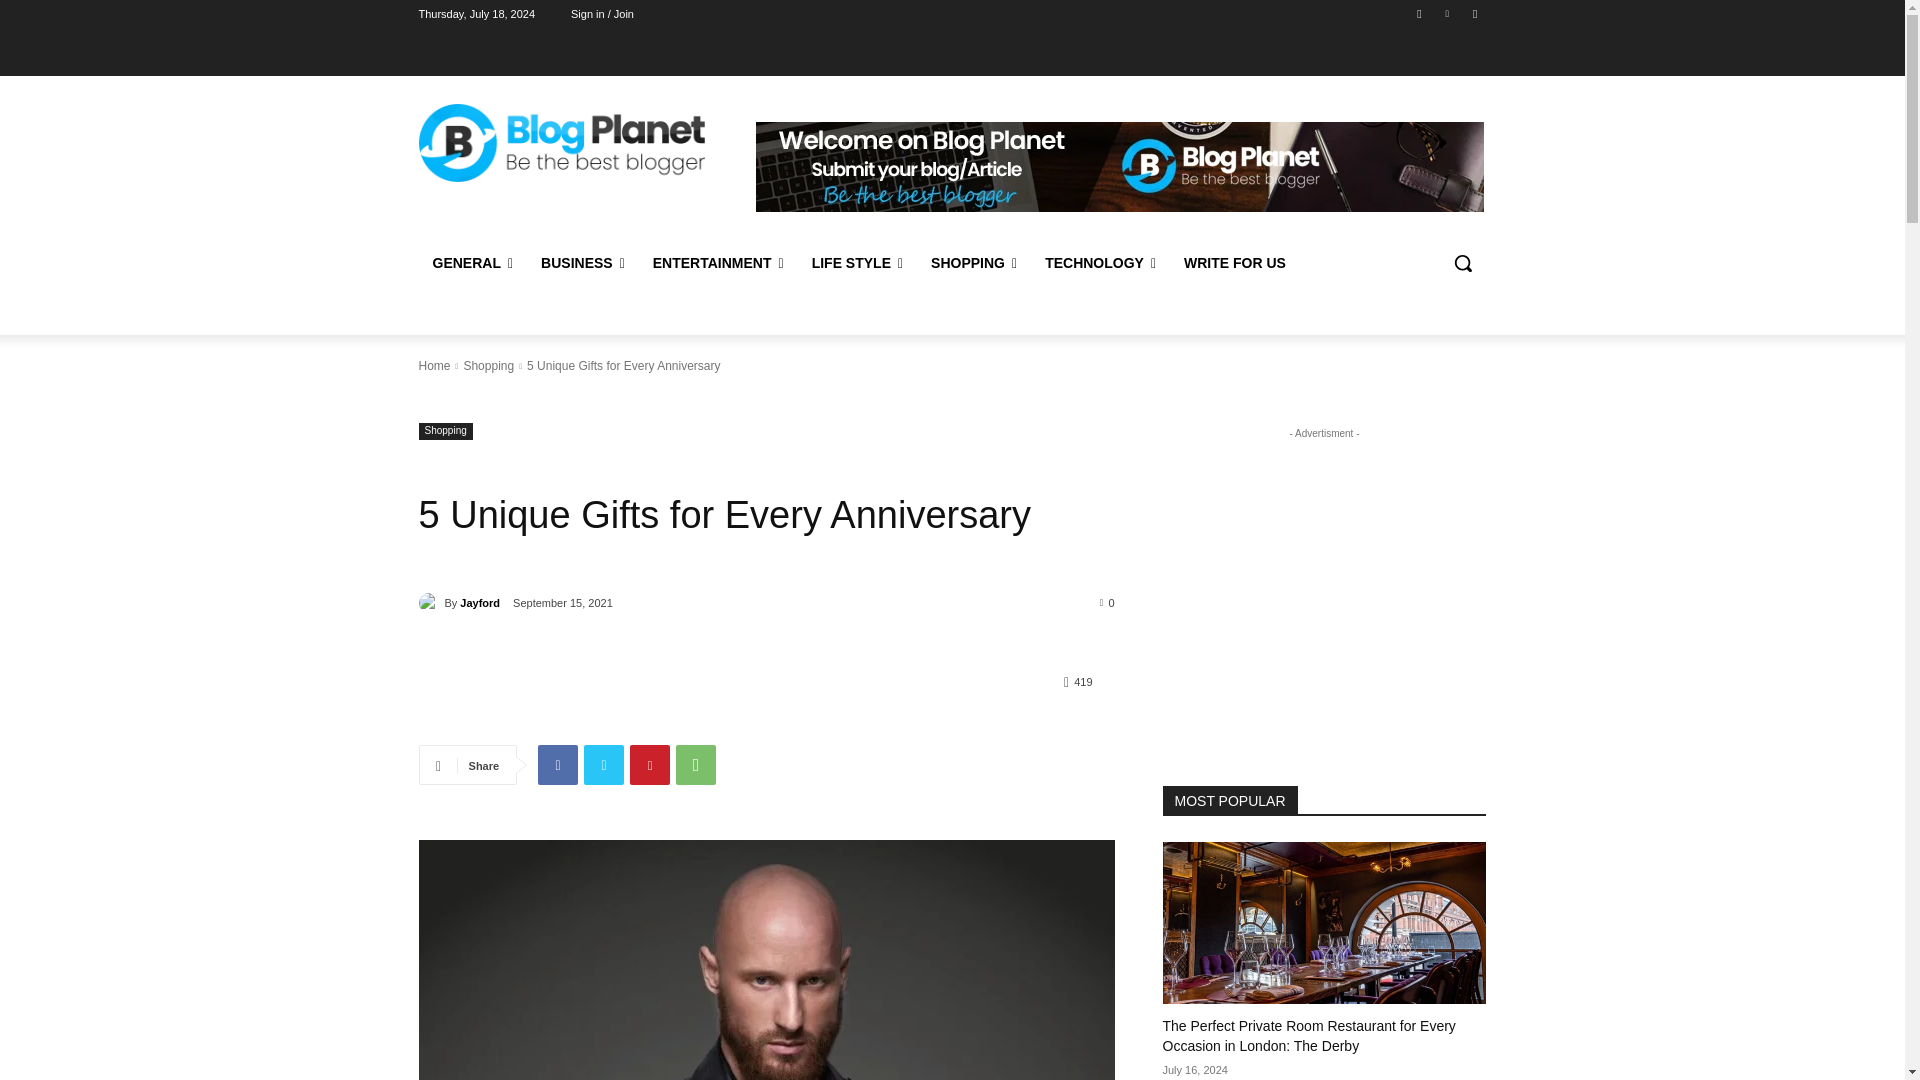  Describe the element at coordinates (1418, 13) in the screenshot. I see `Facebook` at that location.